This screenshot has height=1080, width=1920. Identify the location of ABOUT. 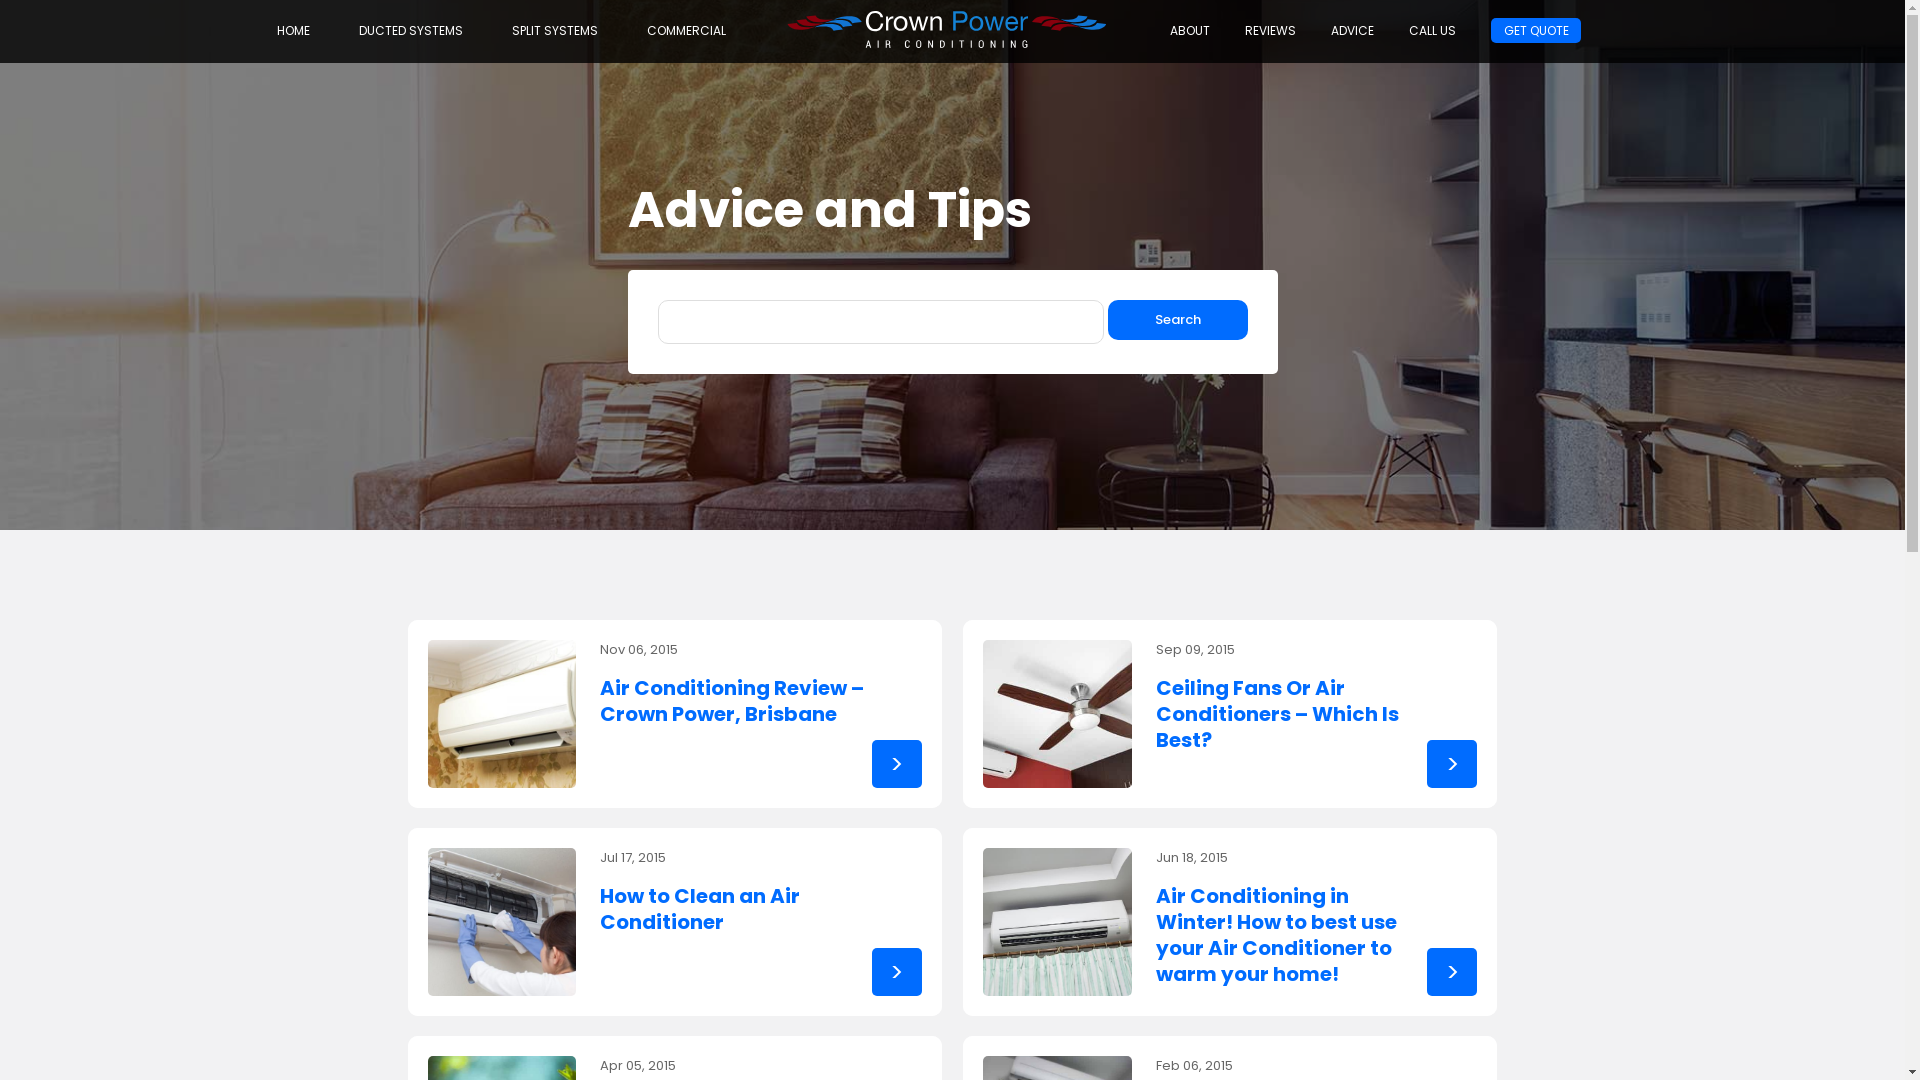
(1190, 30).